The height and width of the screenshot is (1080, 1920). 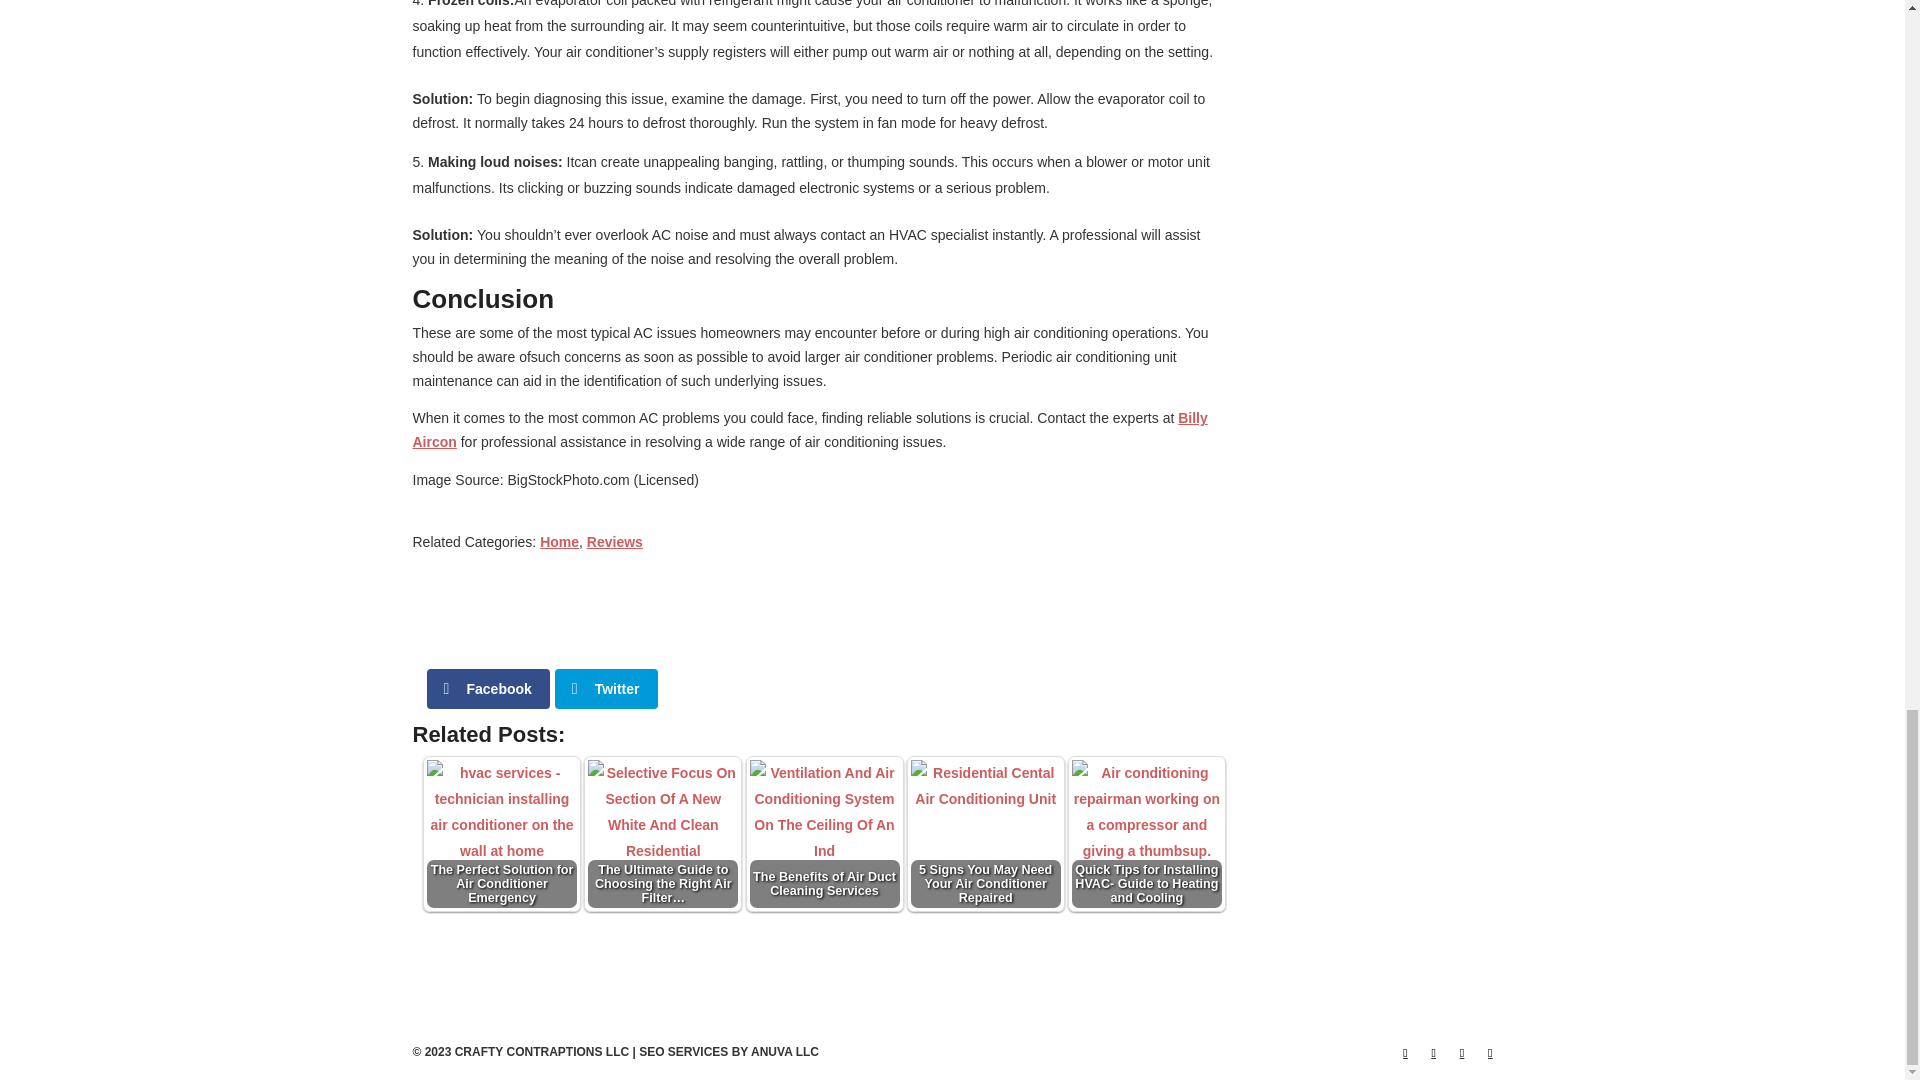 I want to click on The Benefits of Air Duct Cleaning Services, so click(x=825, y=835).